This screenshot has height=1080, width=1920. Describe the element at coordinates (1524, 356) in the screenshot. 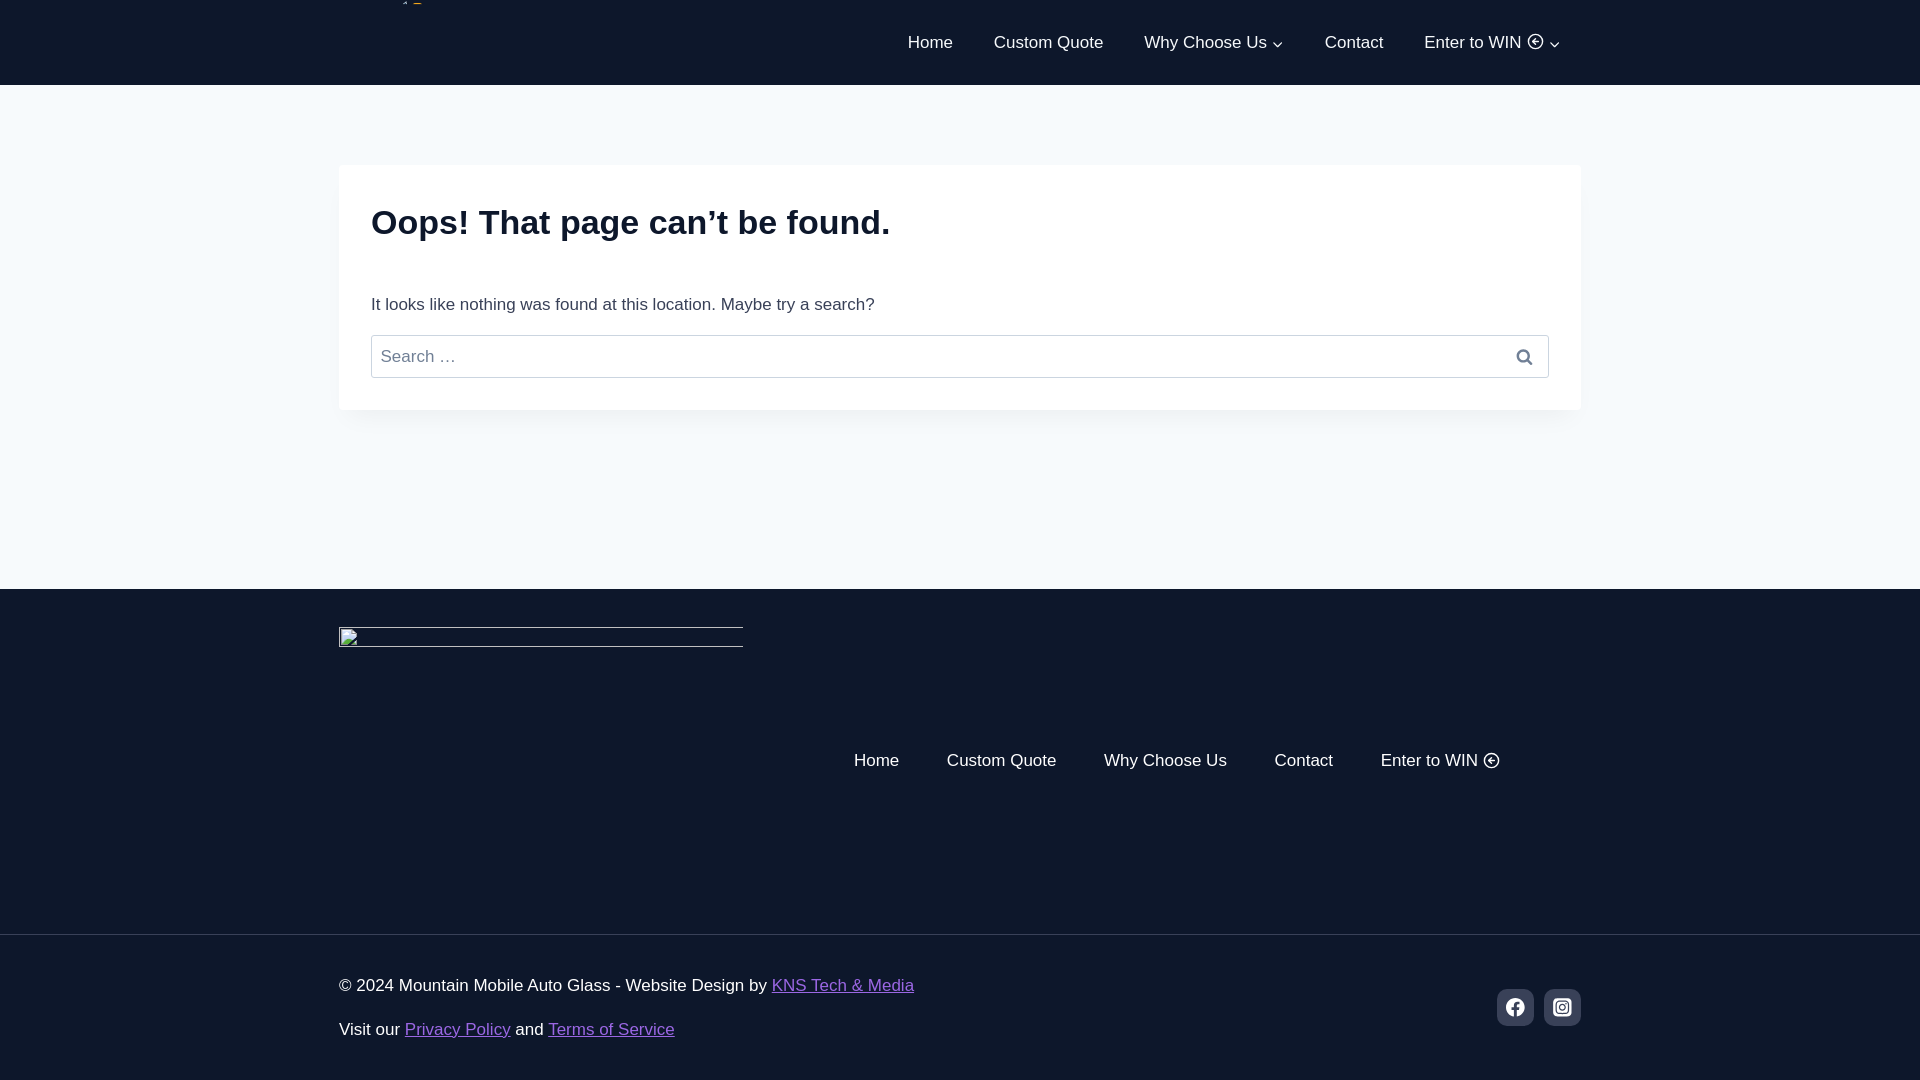

I see `Search` at that location.